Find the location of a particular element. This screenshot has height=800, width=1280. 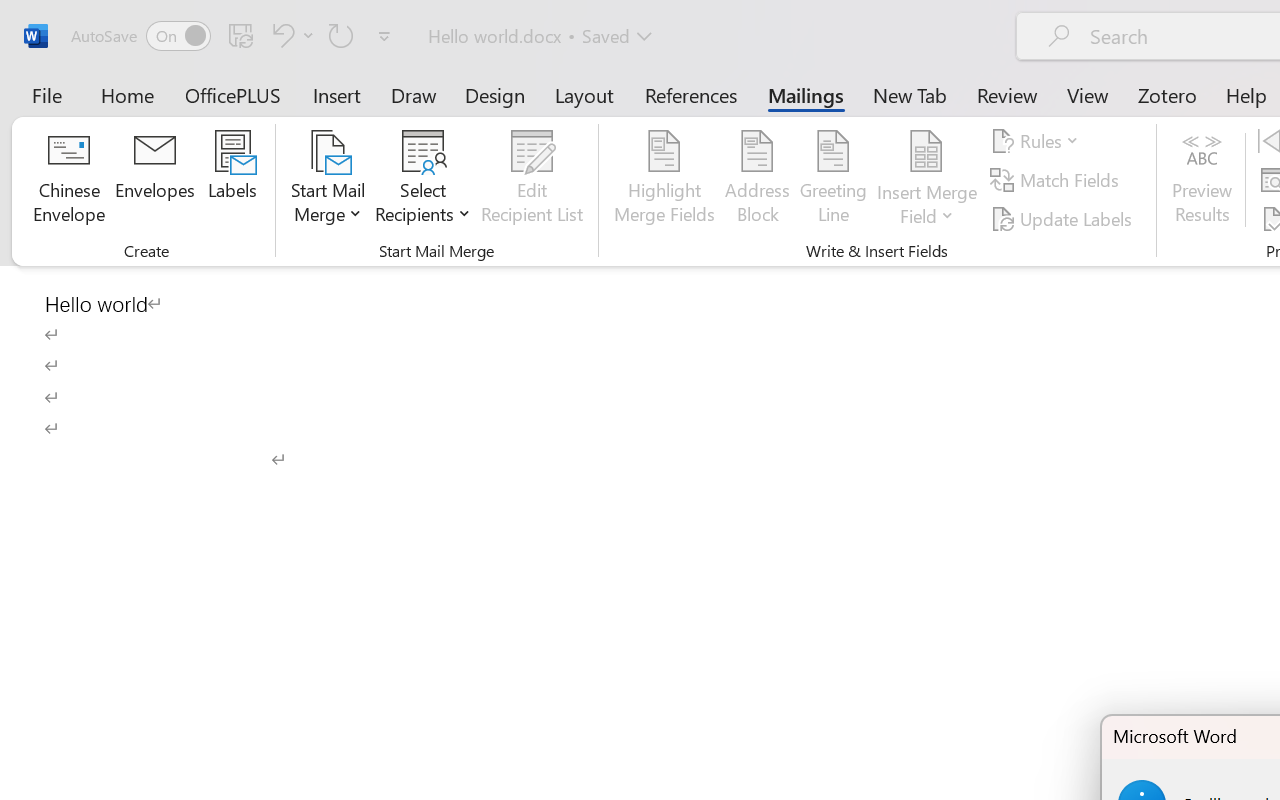

Insert Merge Field is located at coordinates (927, 152).